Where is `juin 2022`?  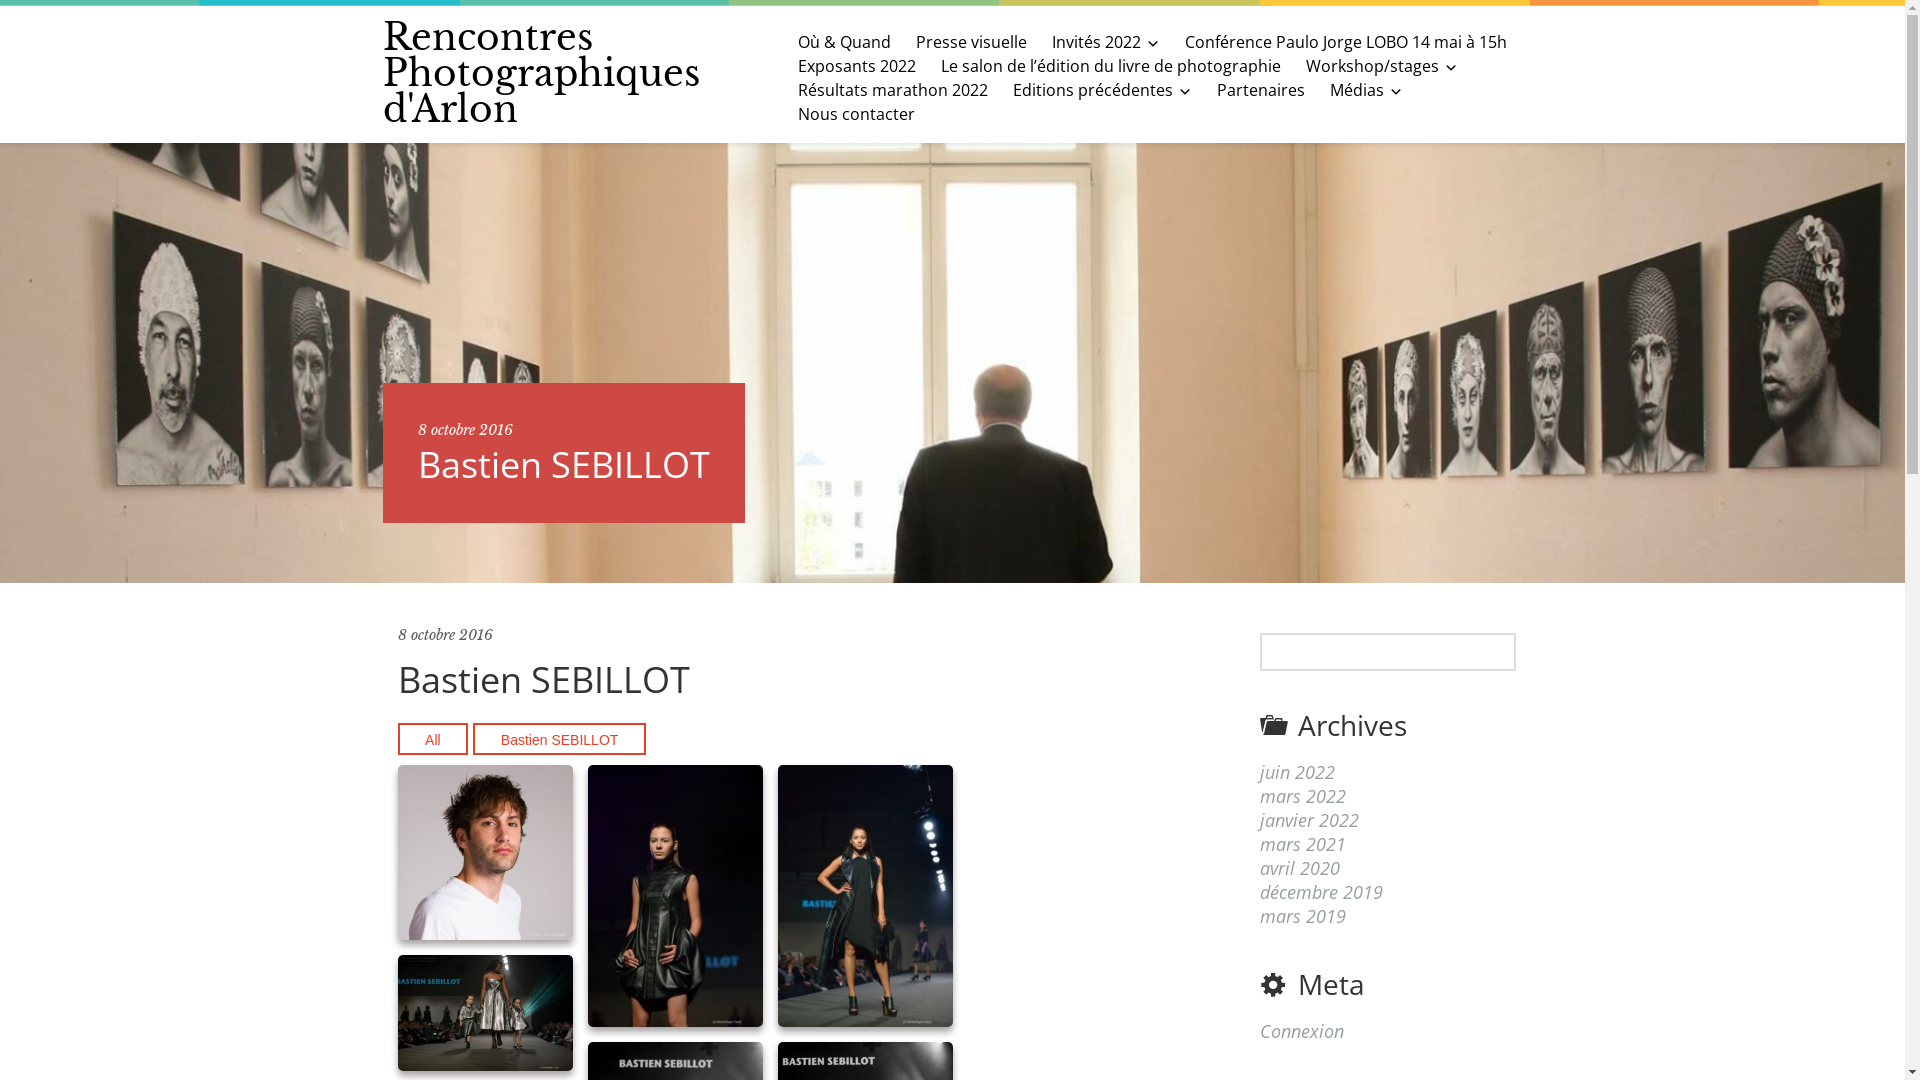 juin 2022 is located at coordinates (1298, 772).